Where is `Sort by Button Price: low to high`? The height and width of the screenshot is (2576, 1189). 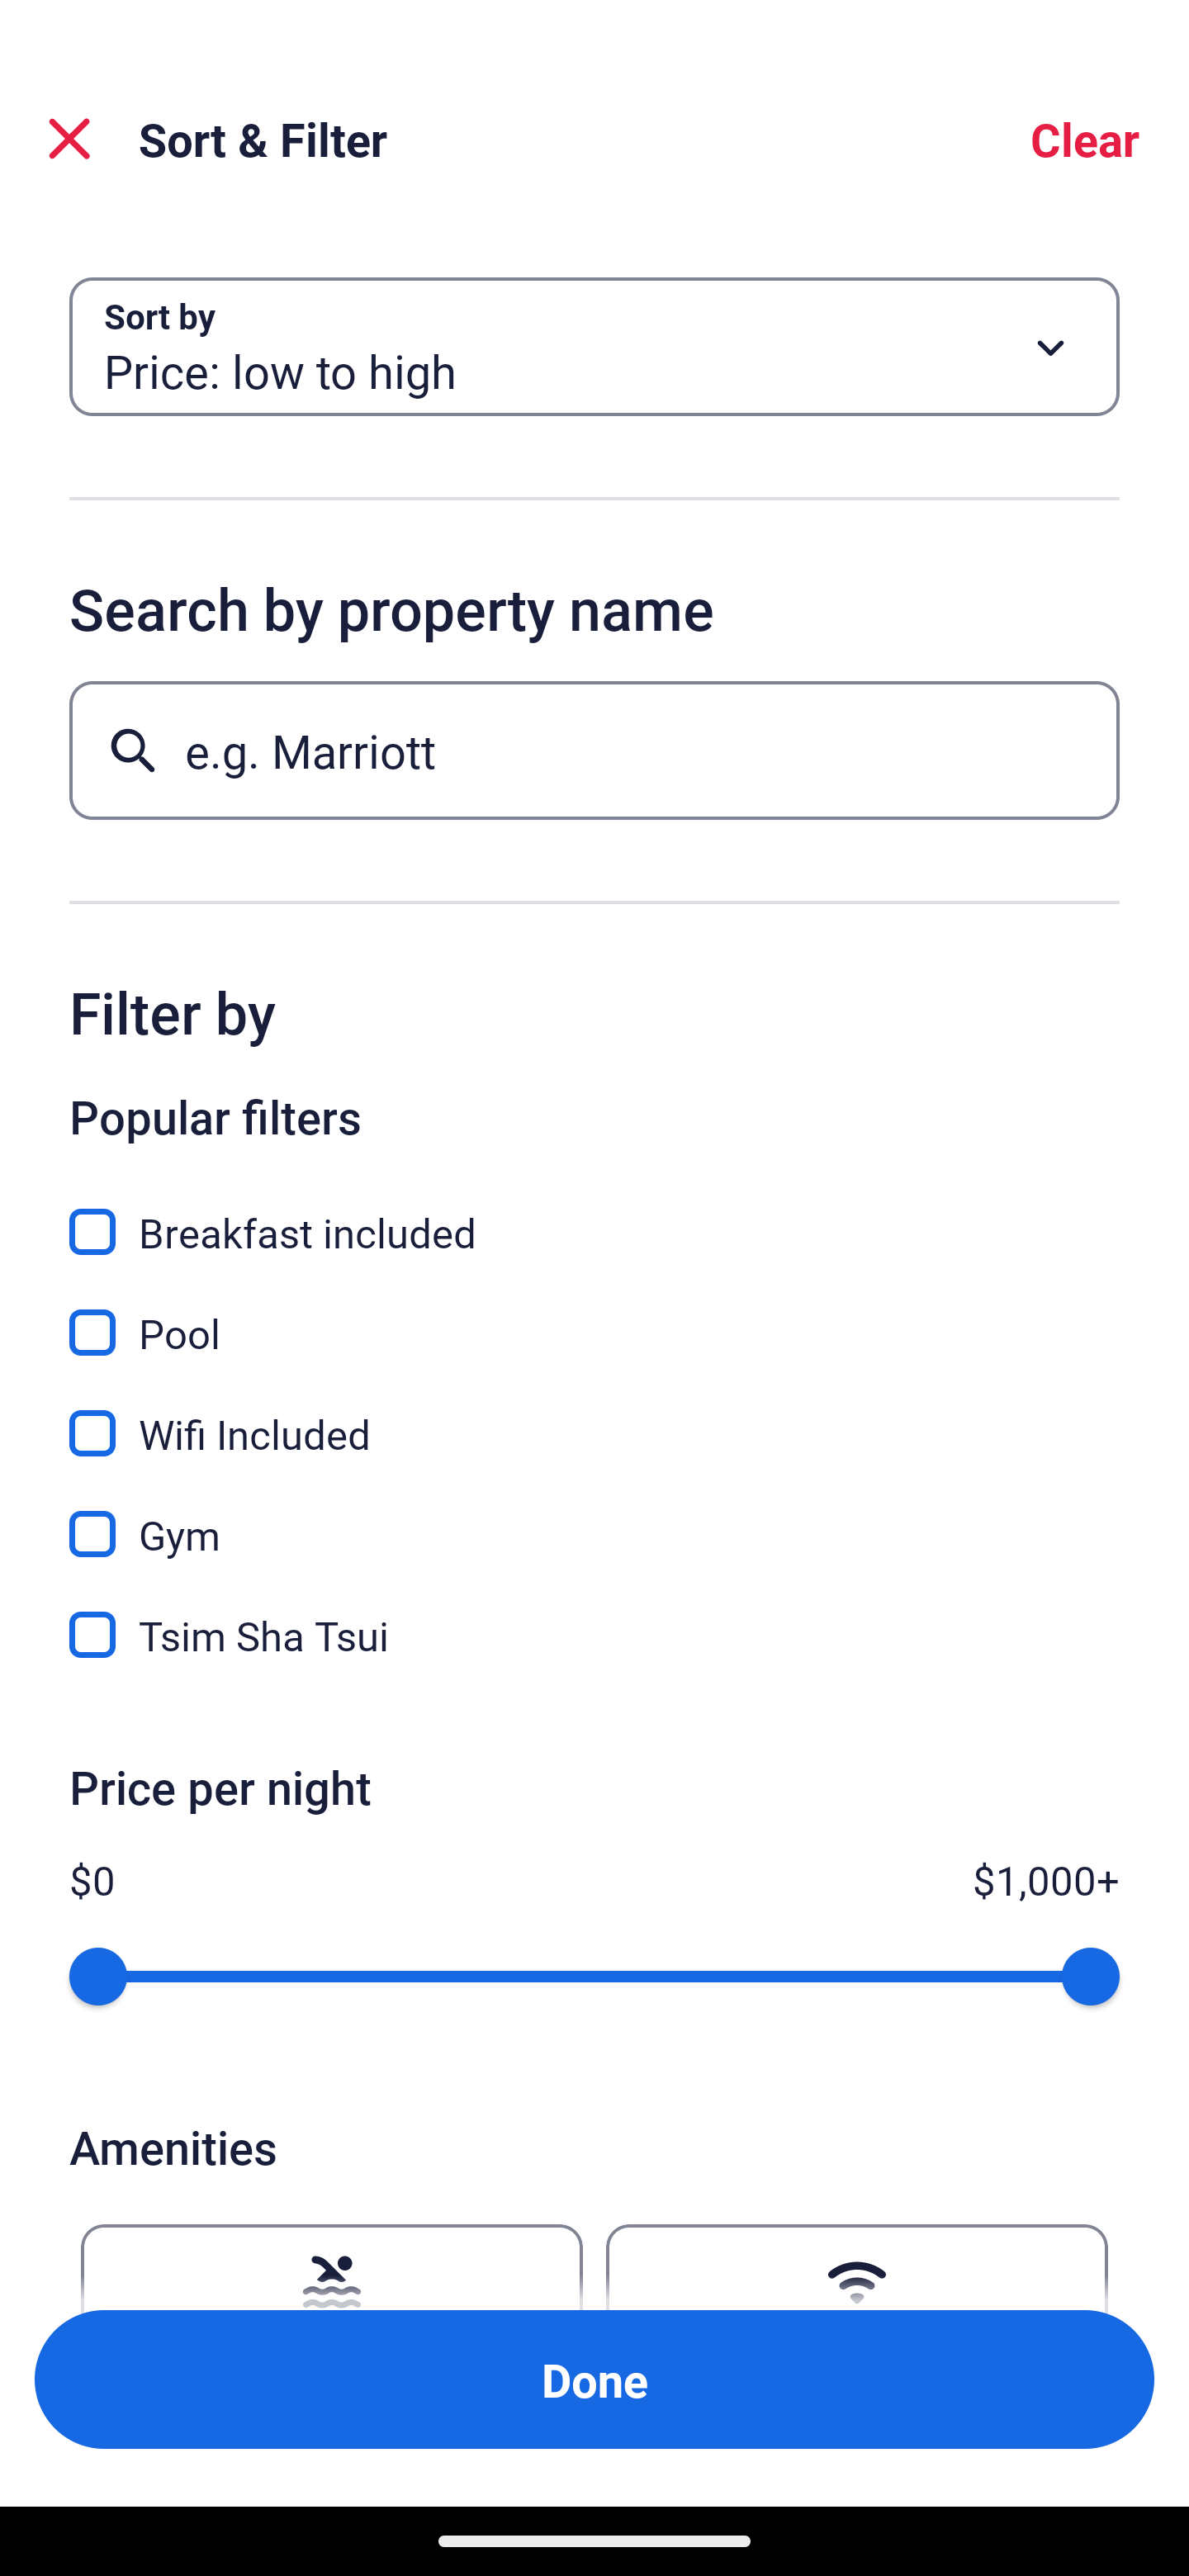
Sort by Button Price: low to high is located at coordinates (594, 347).